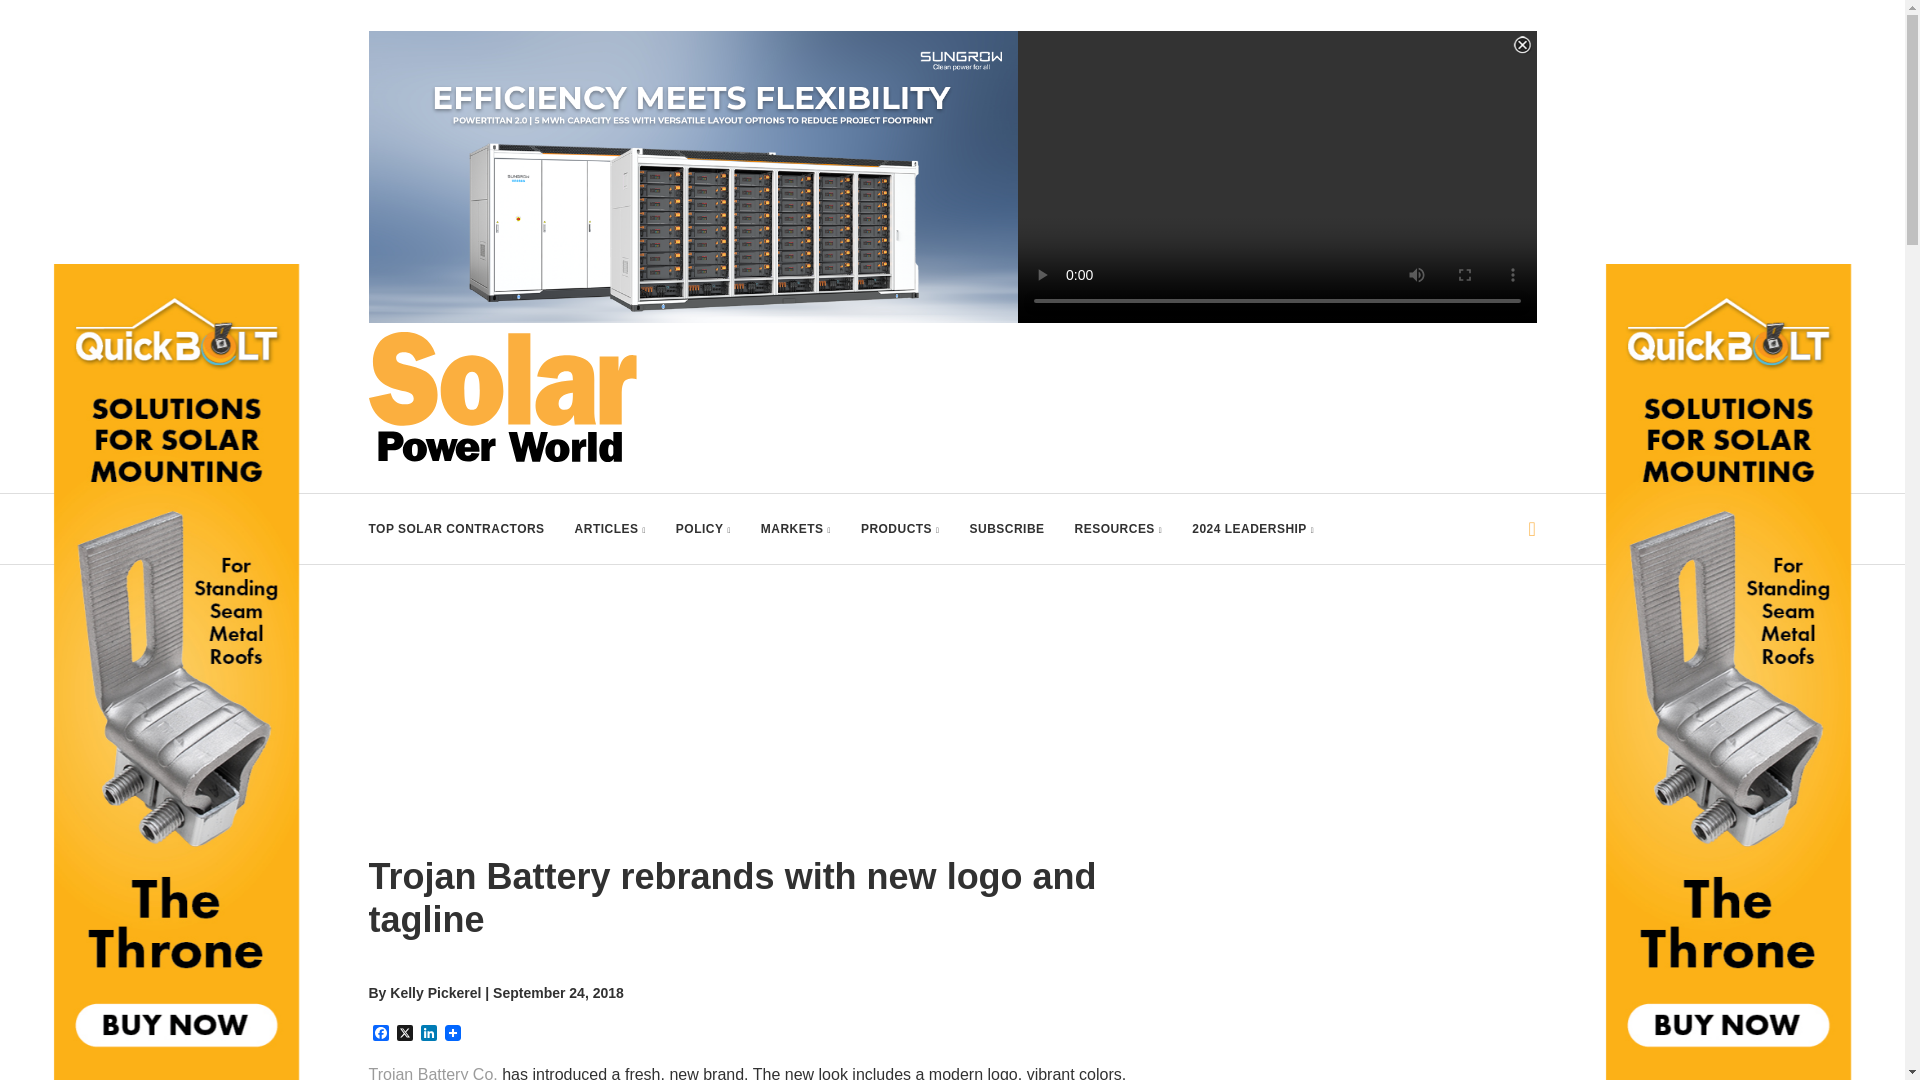 The height and width of the screenshot is (1080, 1920). I want to click on Facebook, so click(380, 1034).